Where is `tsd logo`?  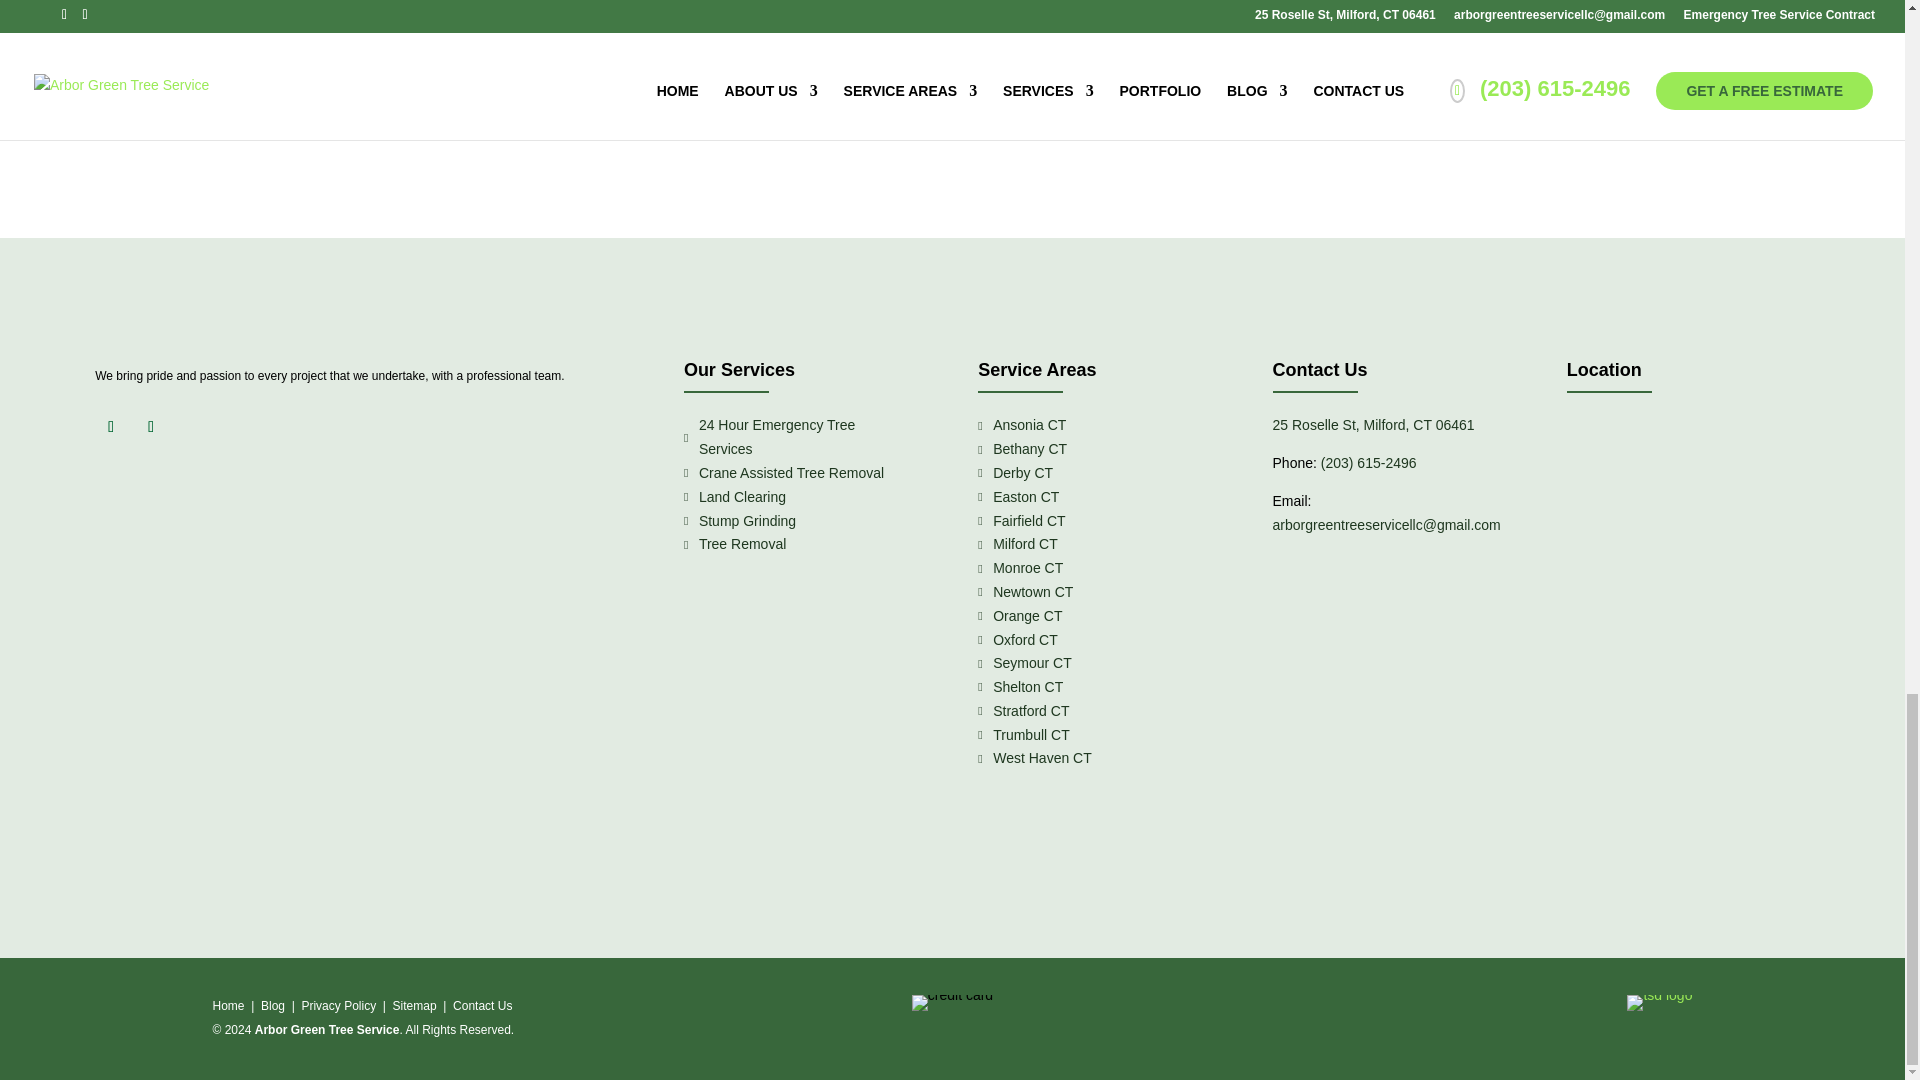 tsd logo is located at coordinates (1658, 995).